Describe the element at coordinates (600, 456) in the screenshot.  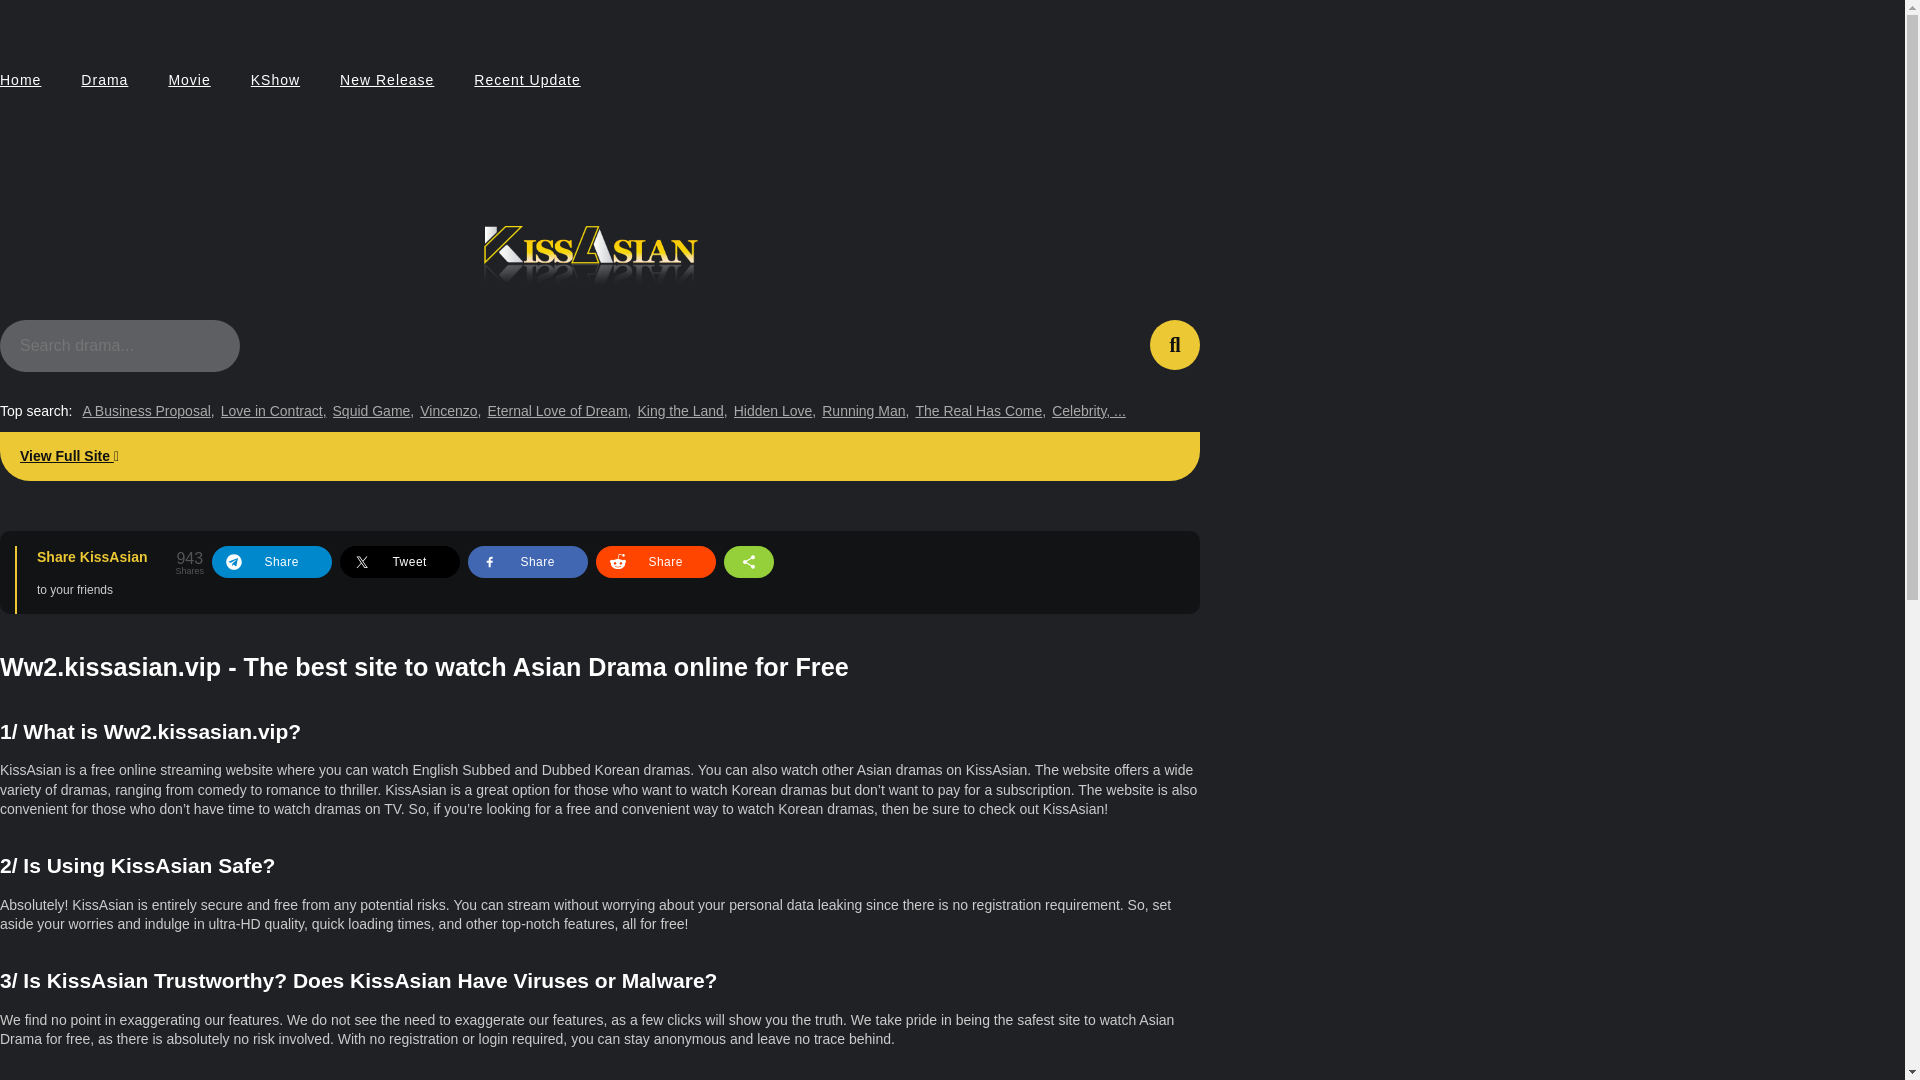
I see `View Full Site` at that location.